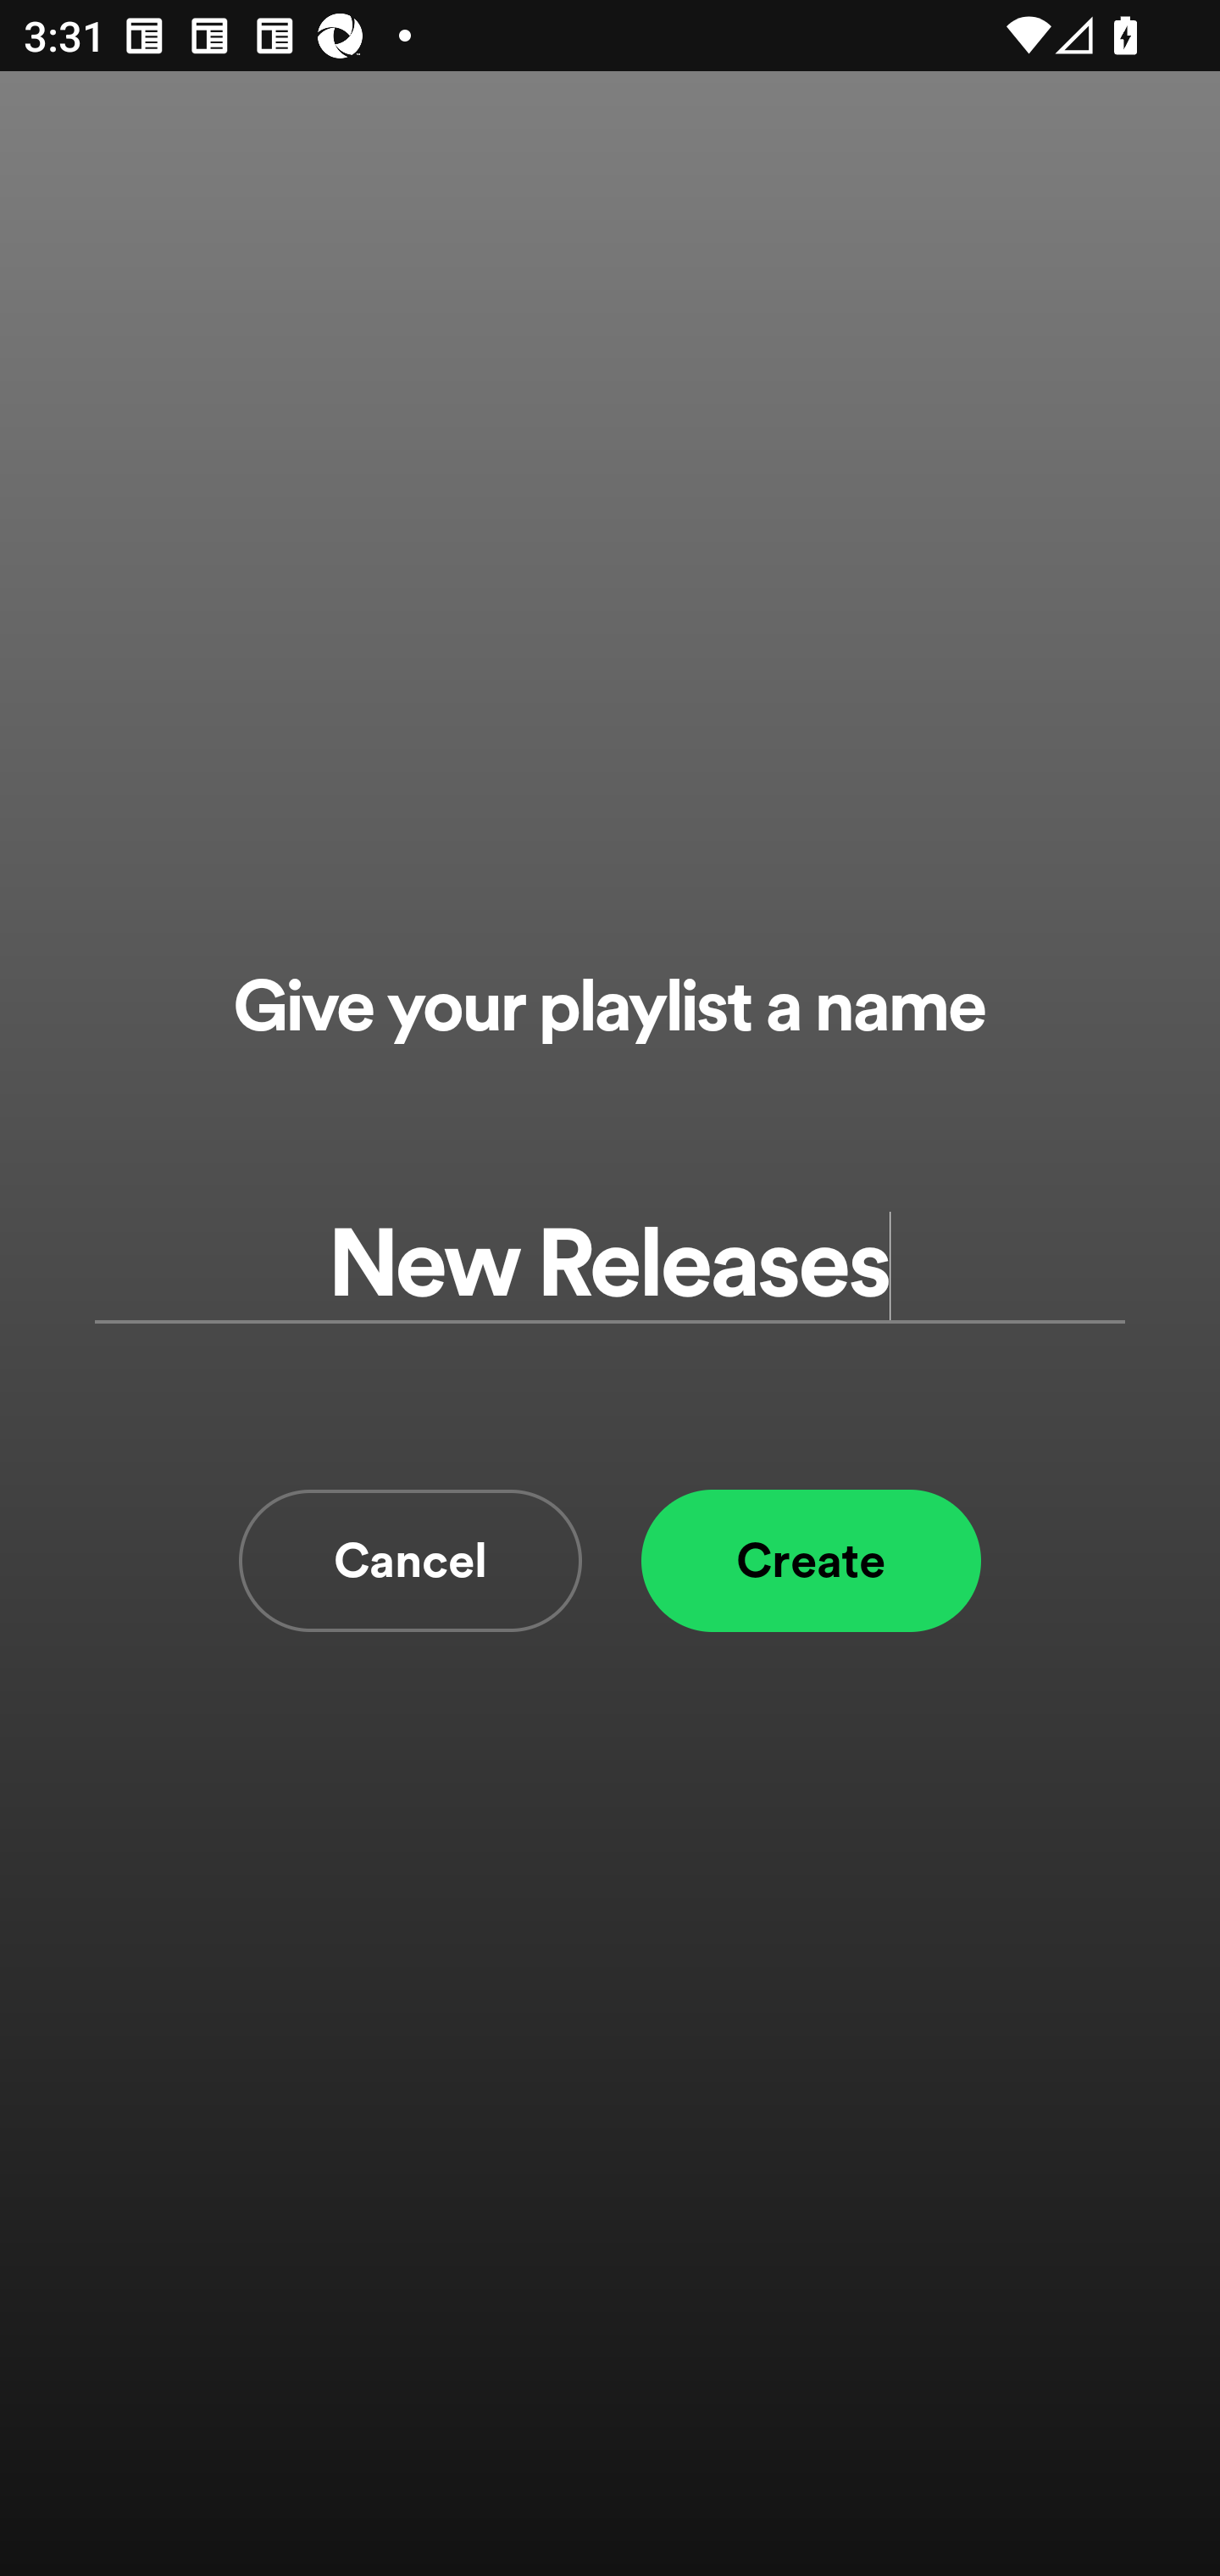  Describe the element at coordinates (610, 1264) in the screenshot. I see `New Releases Add a playlist name` at that location.